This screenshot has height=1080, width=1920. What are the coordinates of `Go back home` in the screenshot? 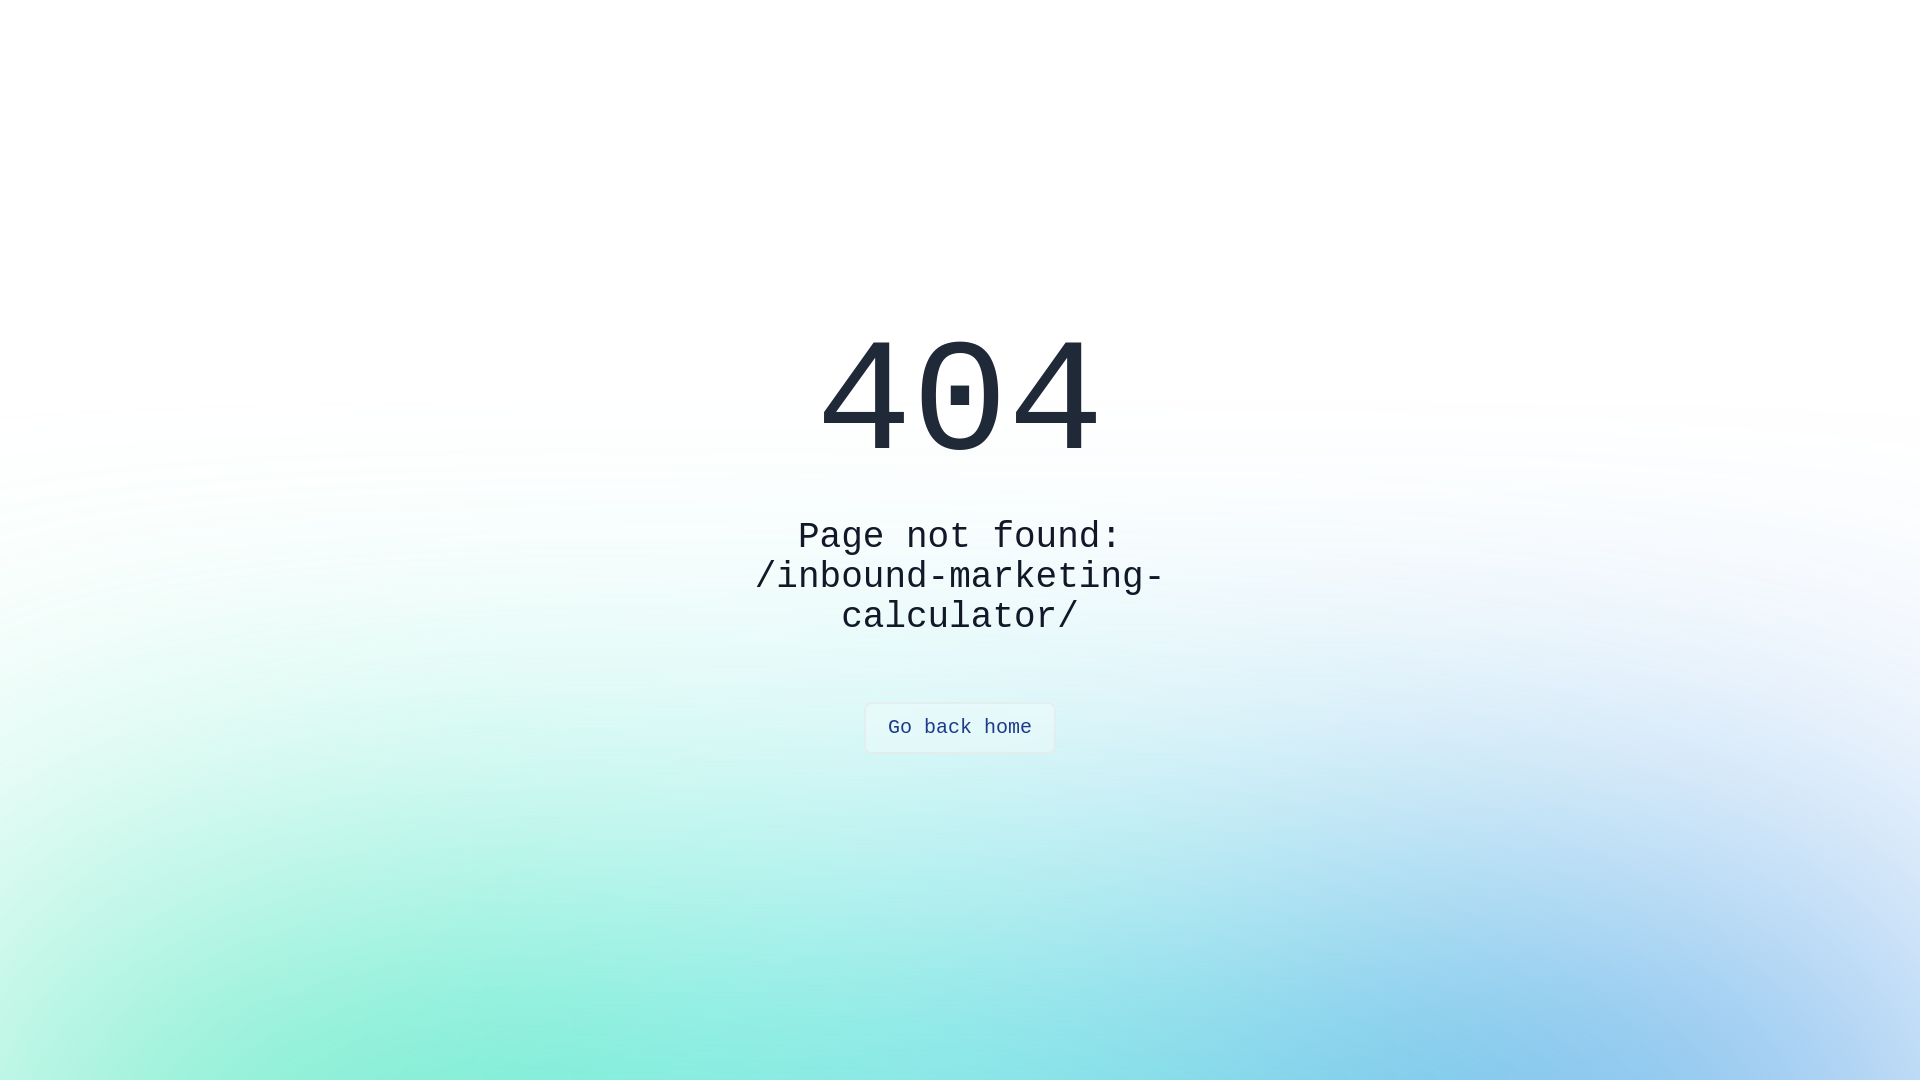 It's located at (960, 728).